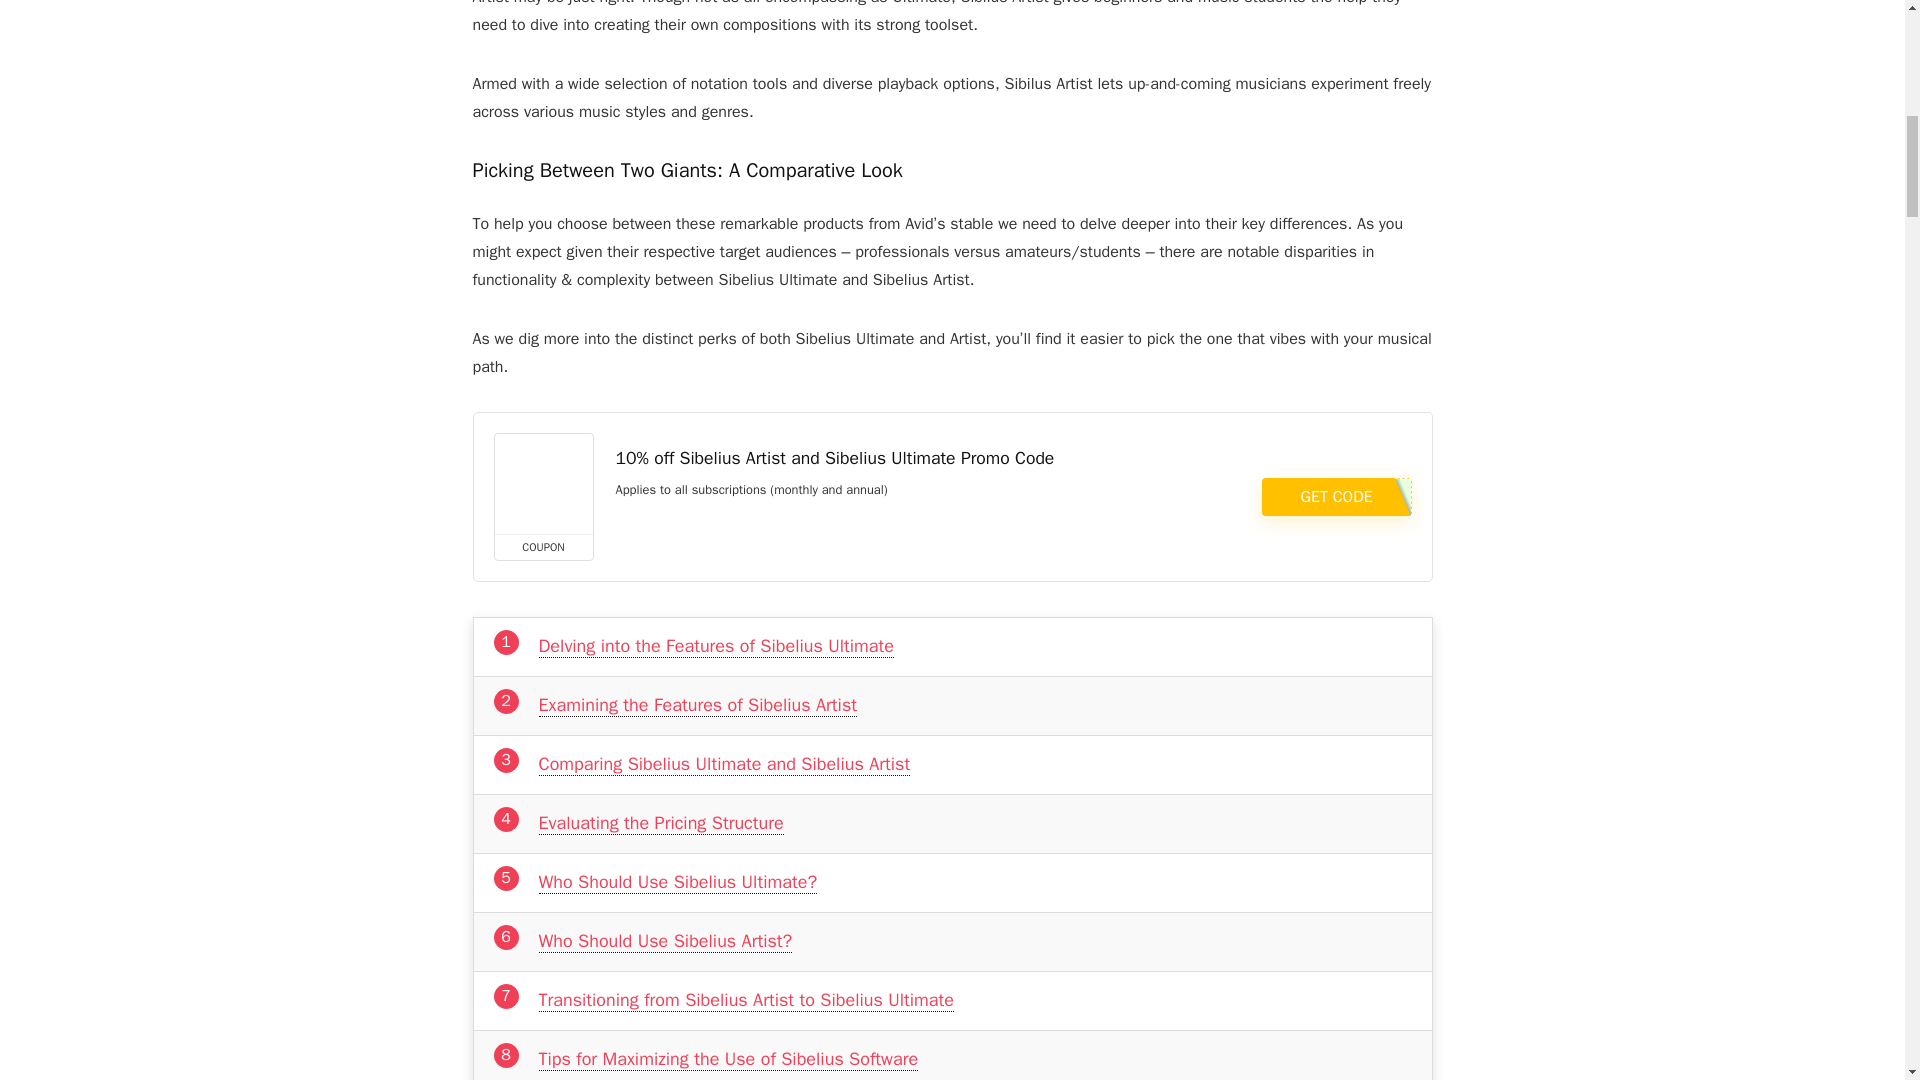 This screenshot has width=1920, height=1080. I want to click on Transitioning from Sibelius Artist to Sibelius Ultimate, so click(746, 1000).